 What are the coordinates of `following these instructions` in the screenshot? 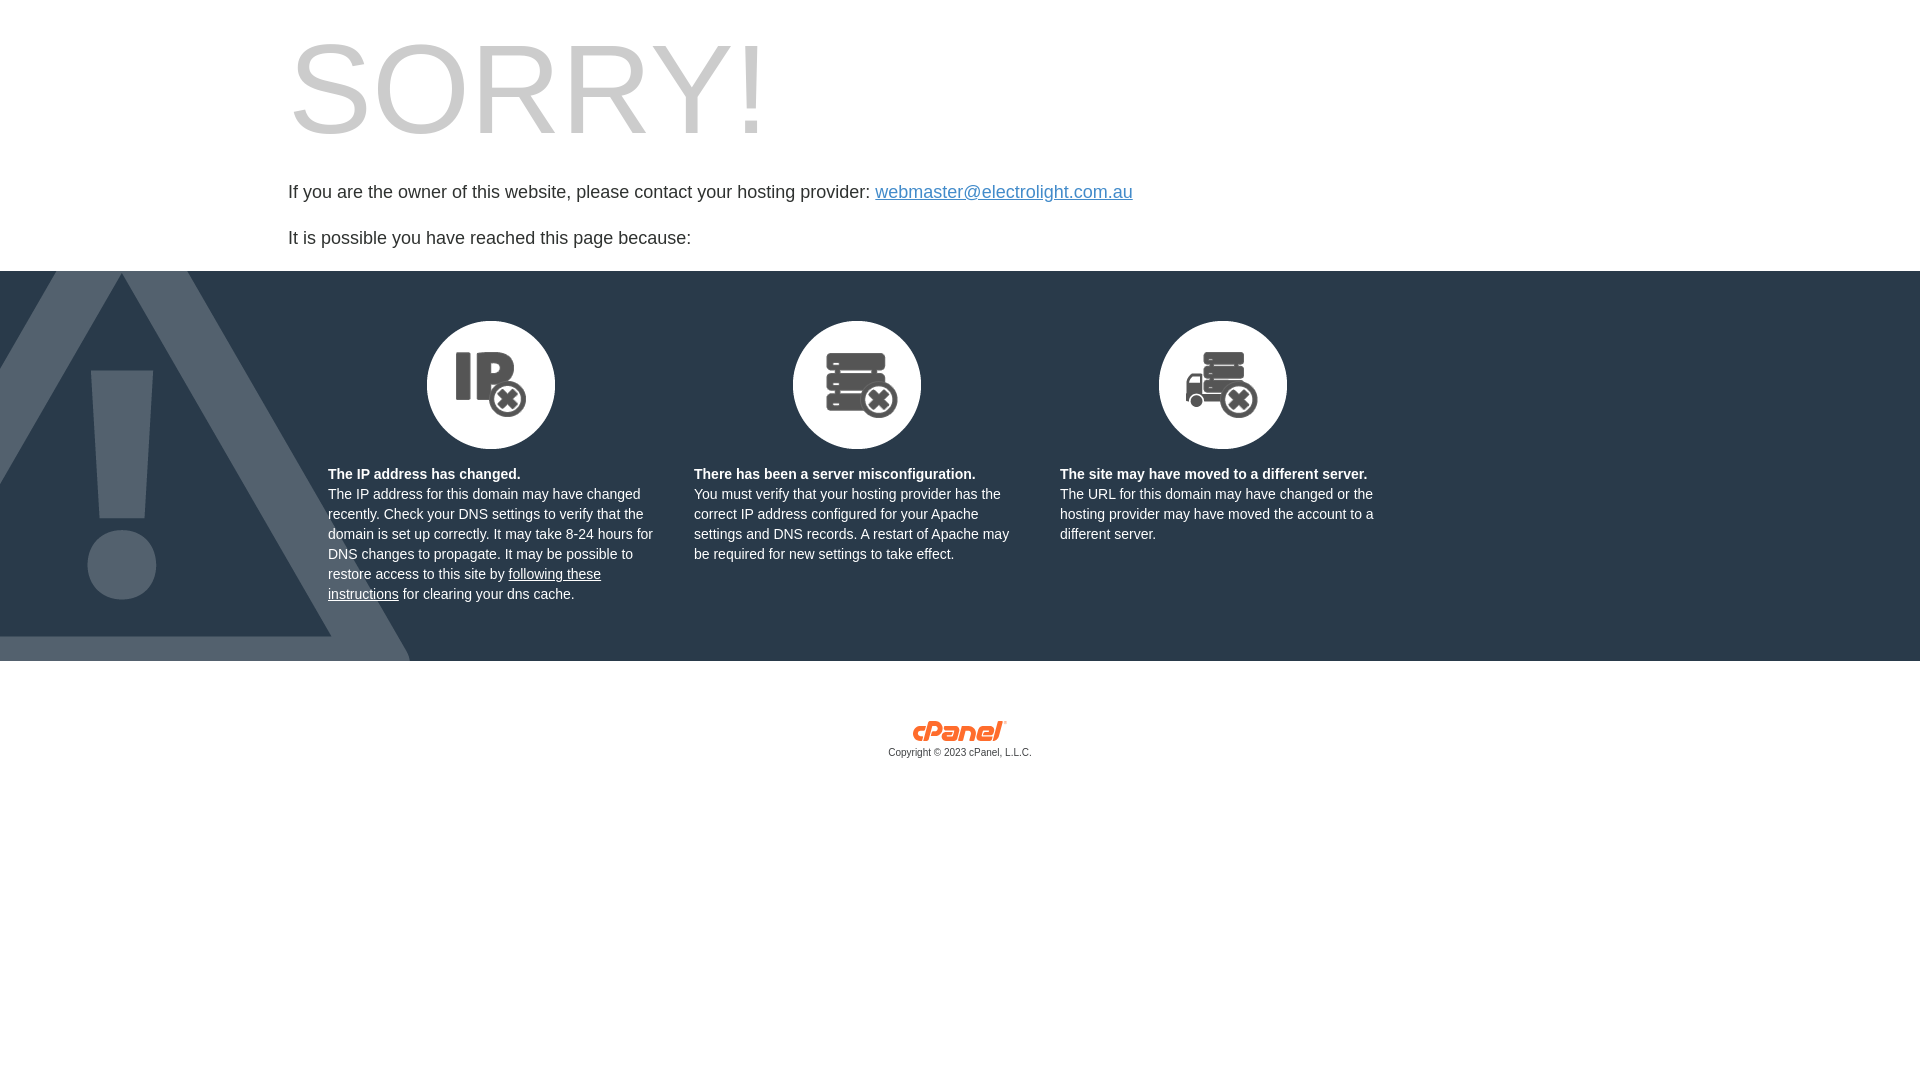 It's located at (464, 584).